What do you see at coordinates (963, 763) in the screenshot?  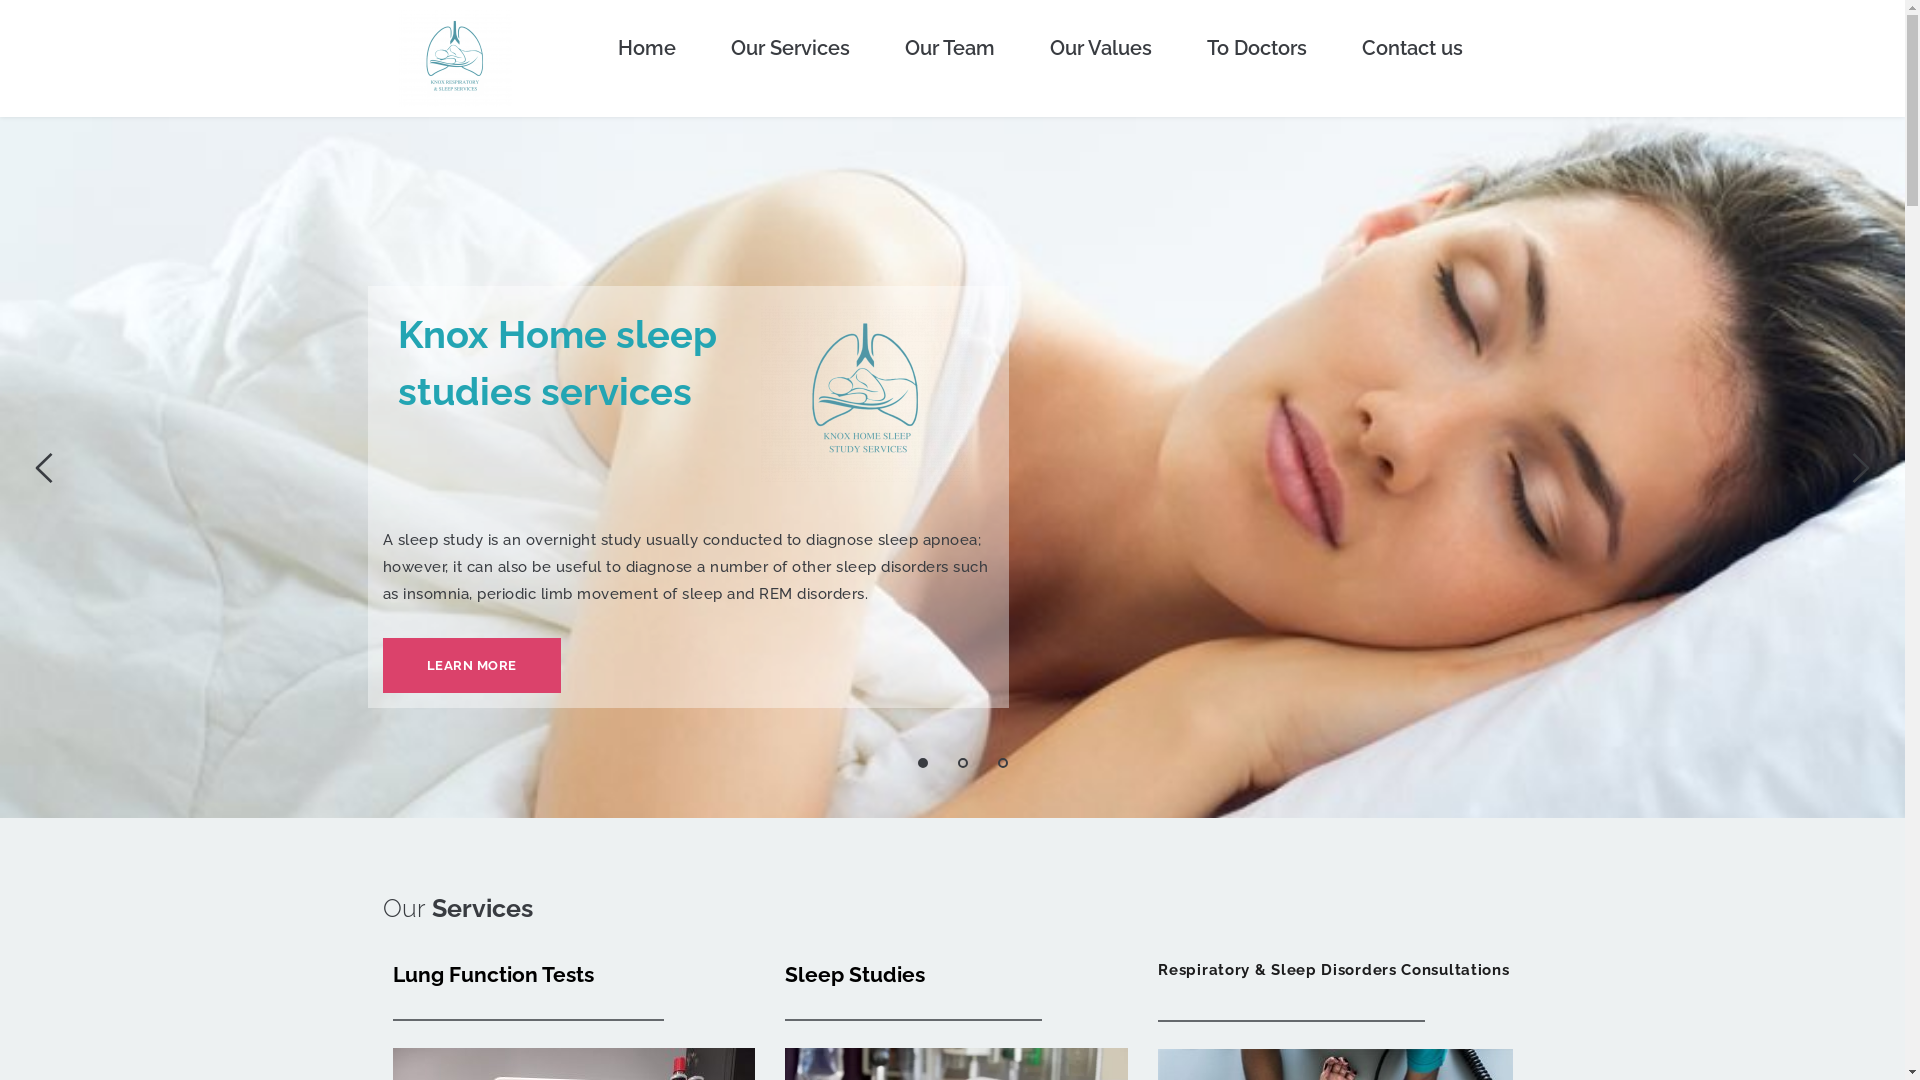 I see `2` at bounding box center [963, 763].